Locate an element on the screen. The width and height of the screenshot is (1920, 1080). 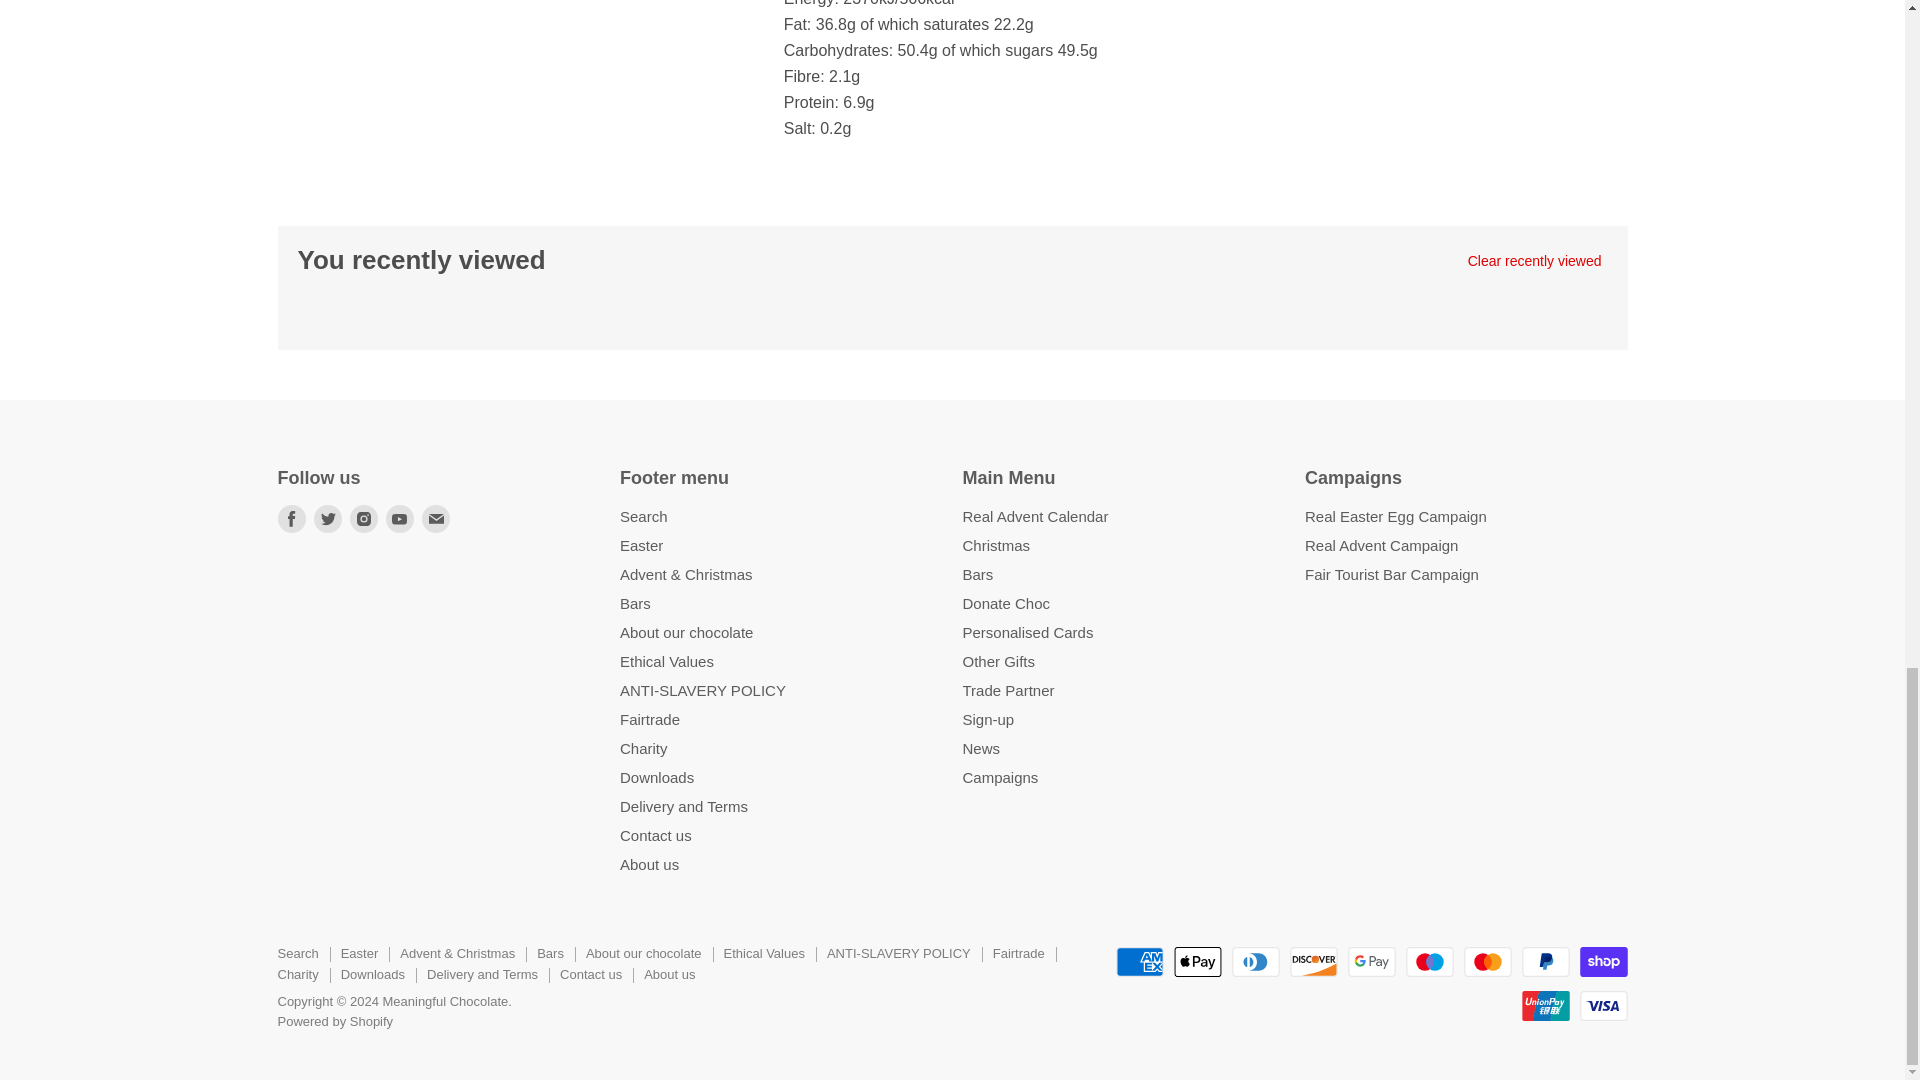
Youtube is located at coordinates (400, 518).